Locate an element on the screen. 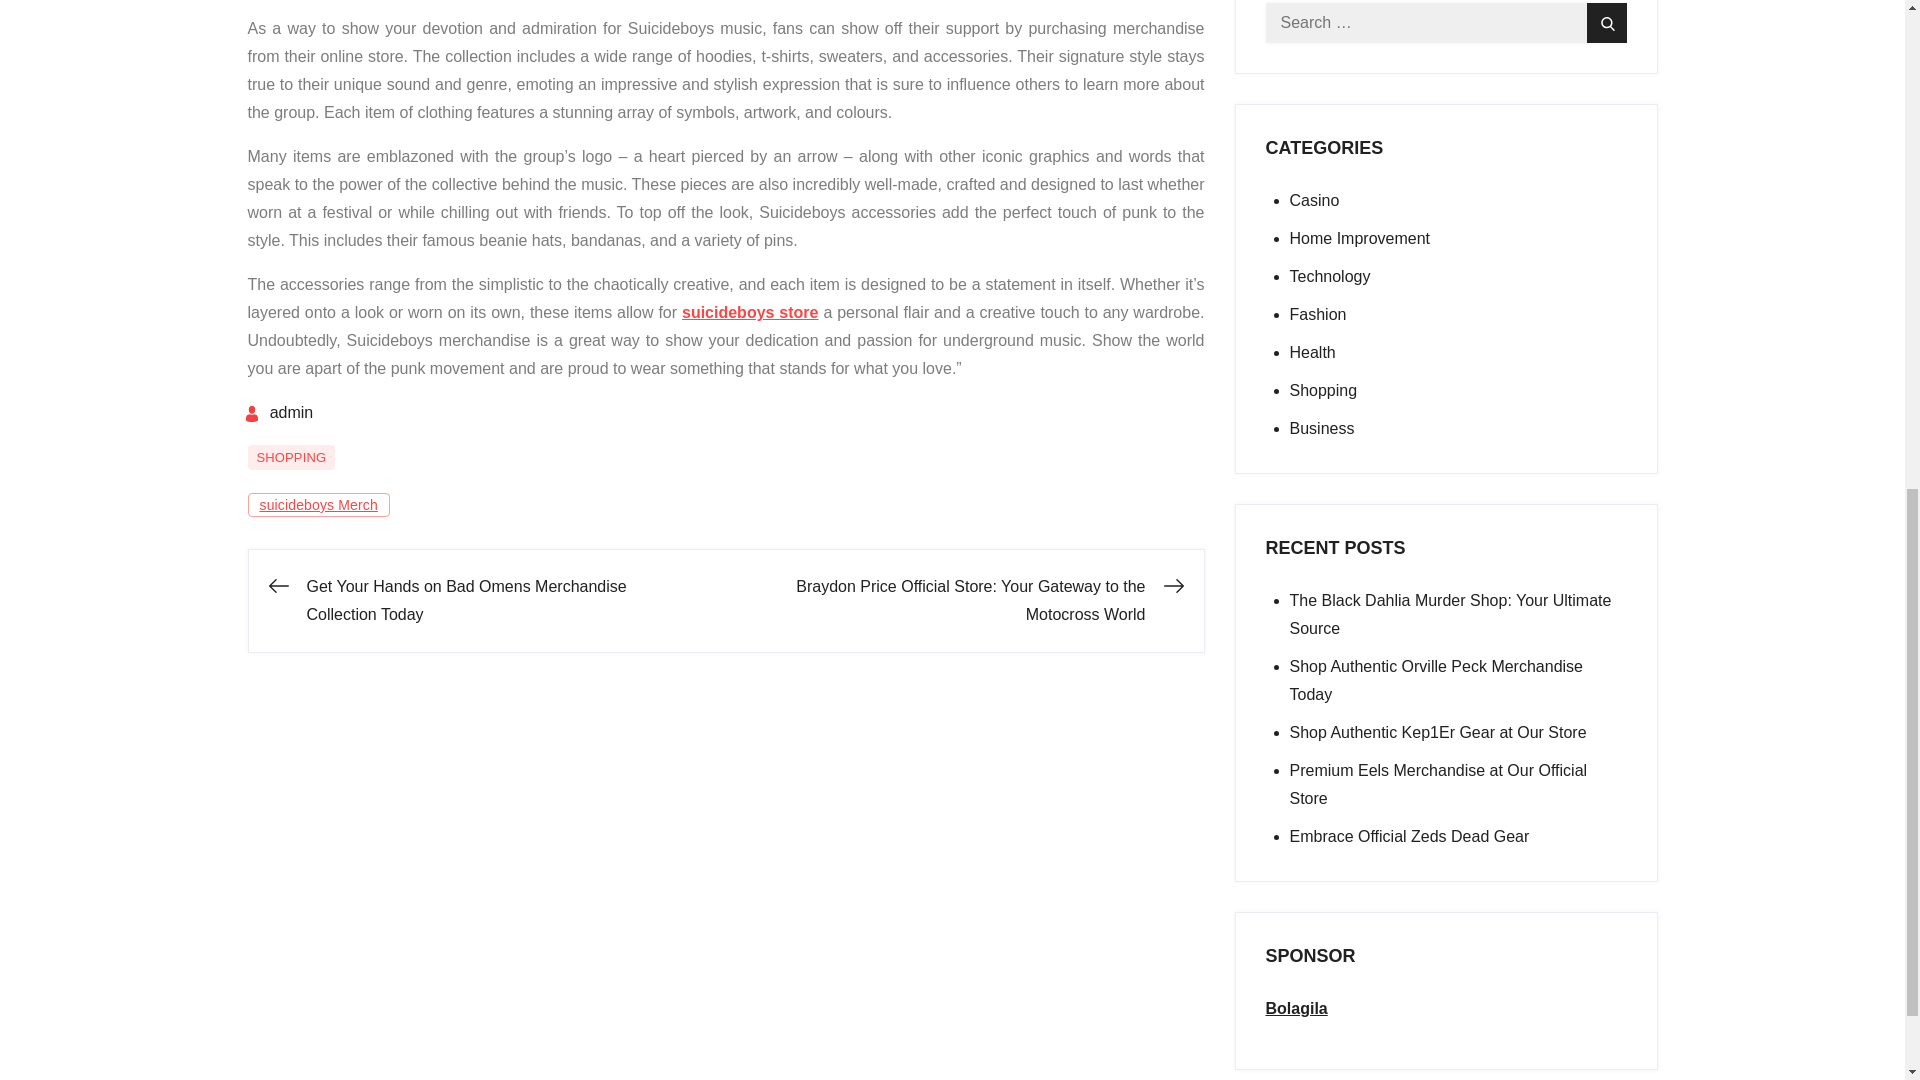 The width and height of the screenshot is (1920, 1080). Shop Authentic Orville Peck Merchandise Today is located at coordinates (1436, 680).